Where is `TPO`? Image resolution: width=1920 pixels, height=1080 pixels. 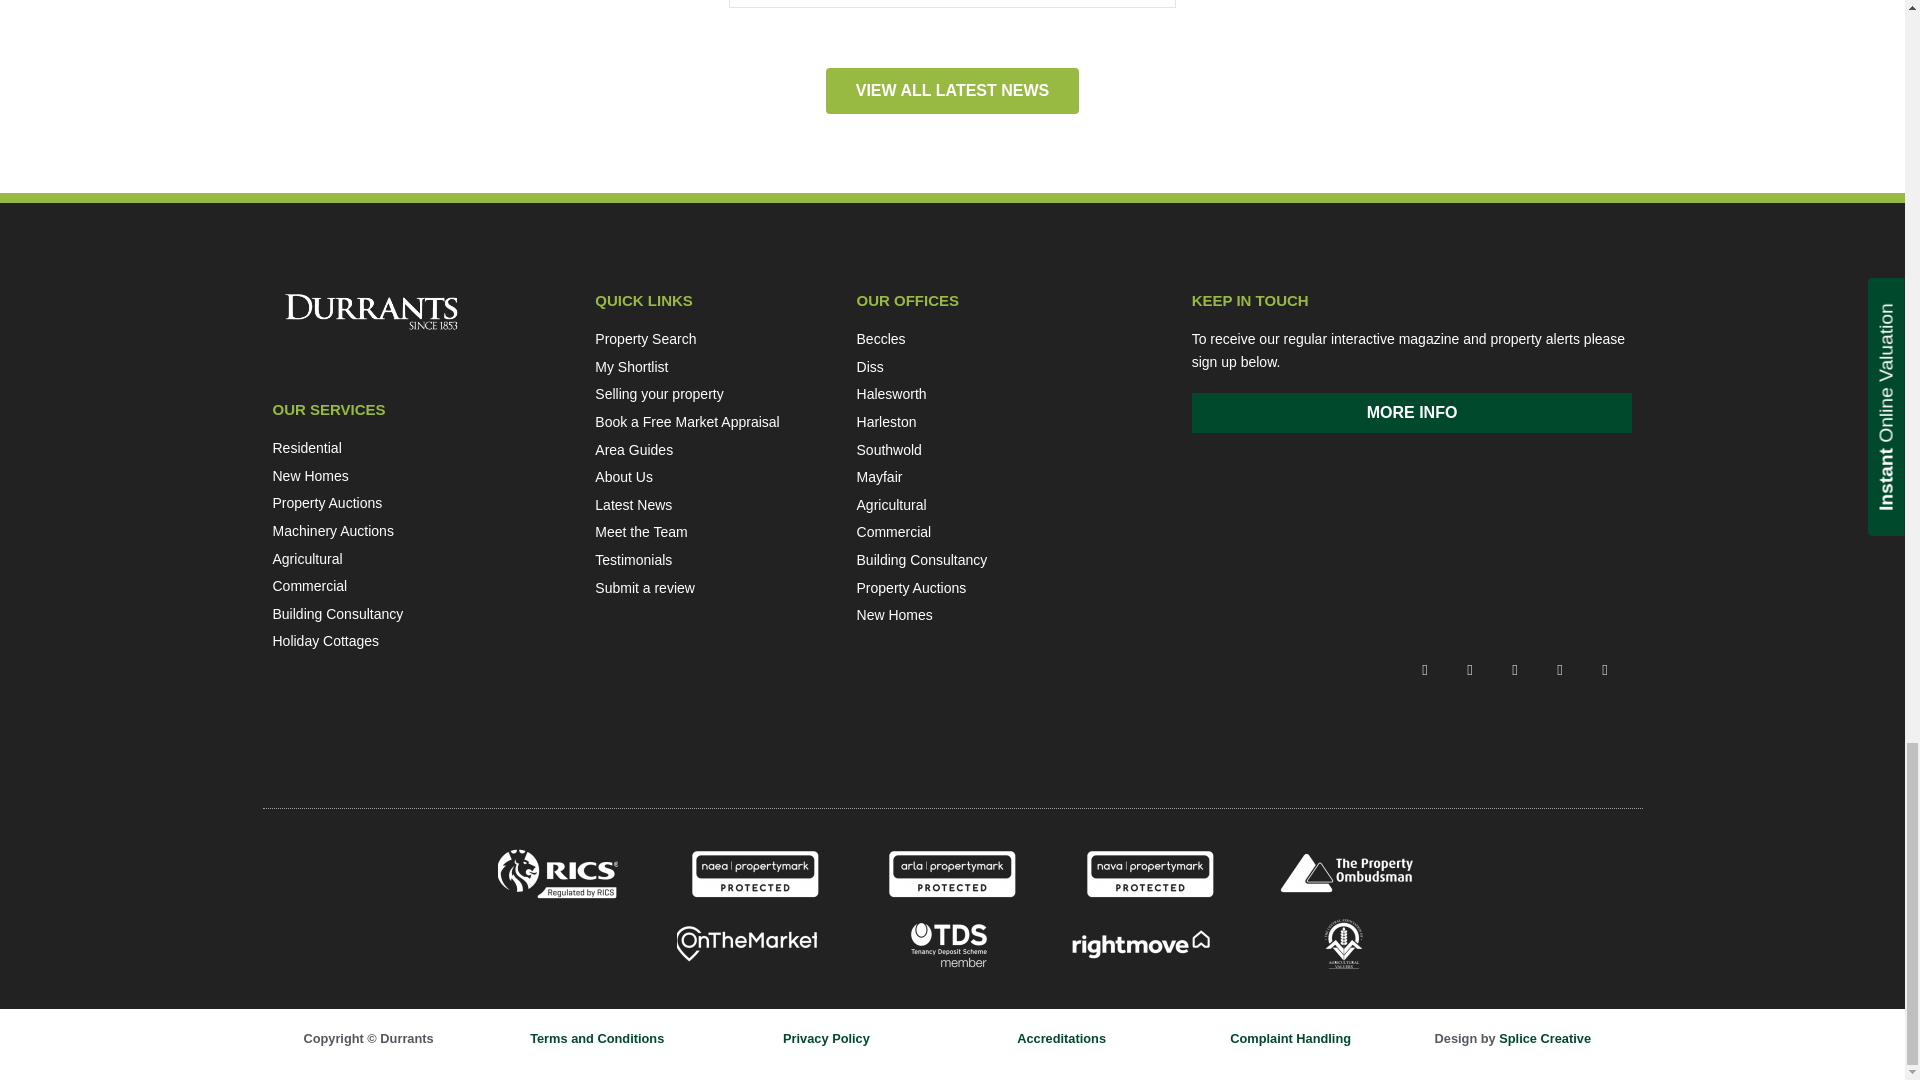
TPO is located at coordinates (1346, 873).